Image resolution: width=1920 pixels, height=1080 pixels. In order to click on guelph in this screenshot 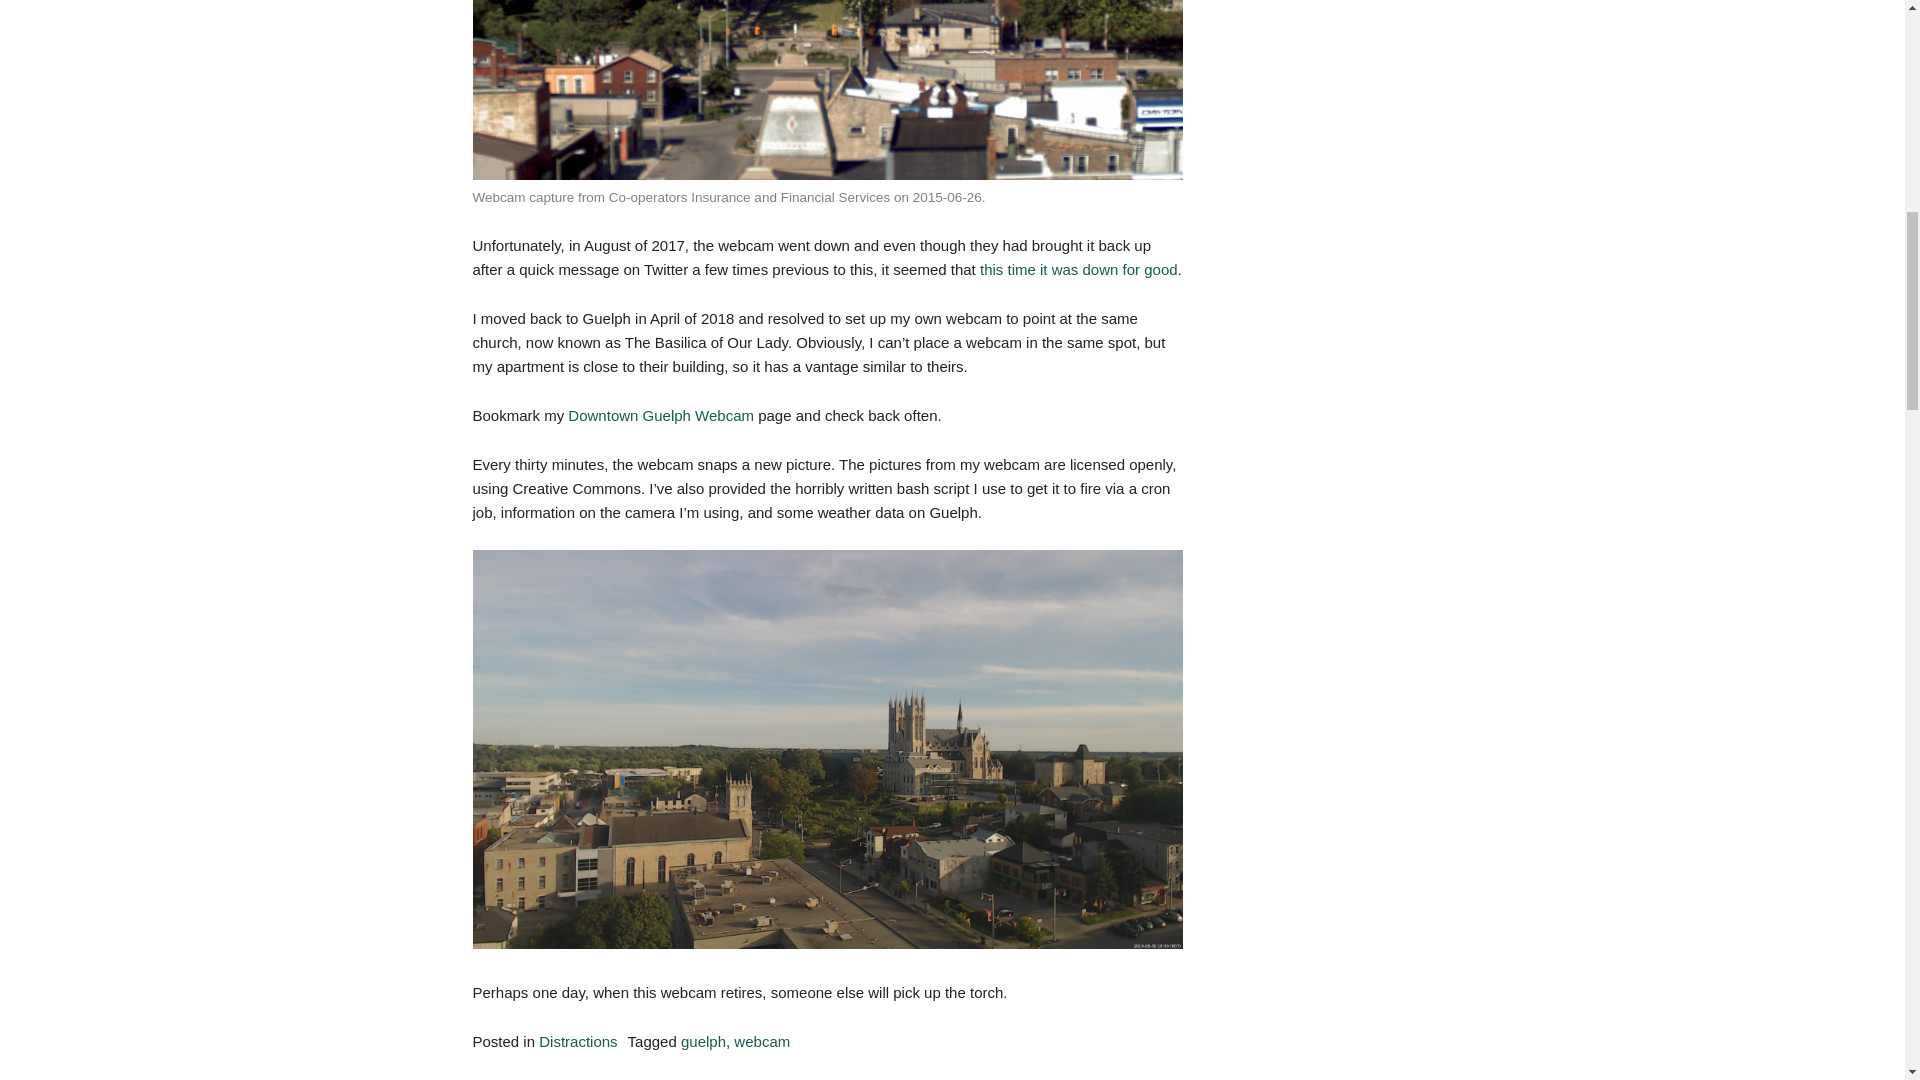, I will do `click(703, 1040)`.